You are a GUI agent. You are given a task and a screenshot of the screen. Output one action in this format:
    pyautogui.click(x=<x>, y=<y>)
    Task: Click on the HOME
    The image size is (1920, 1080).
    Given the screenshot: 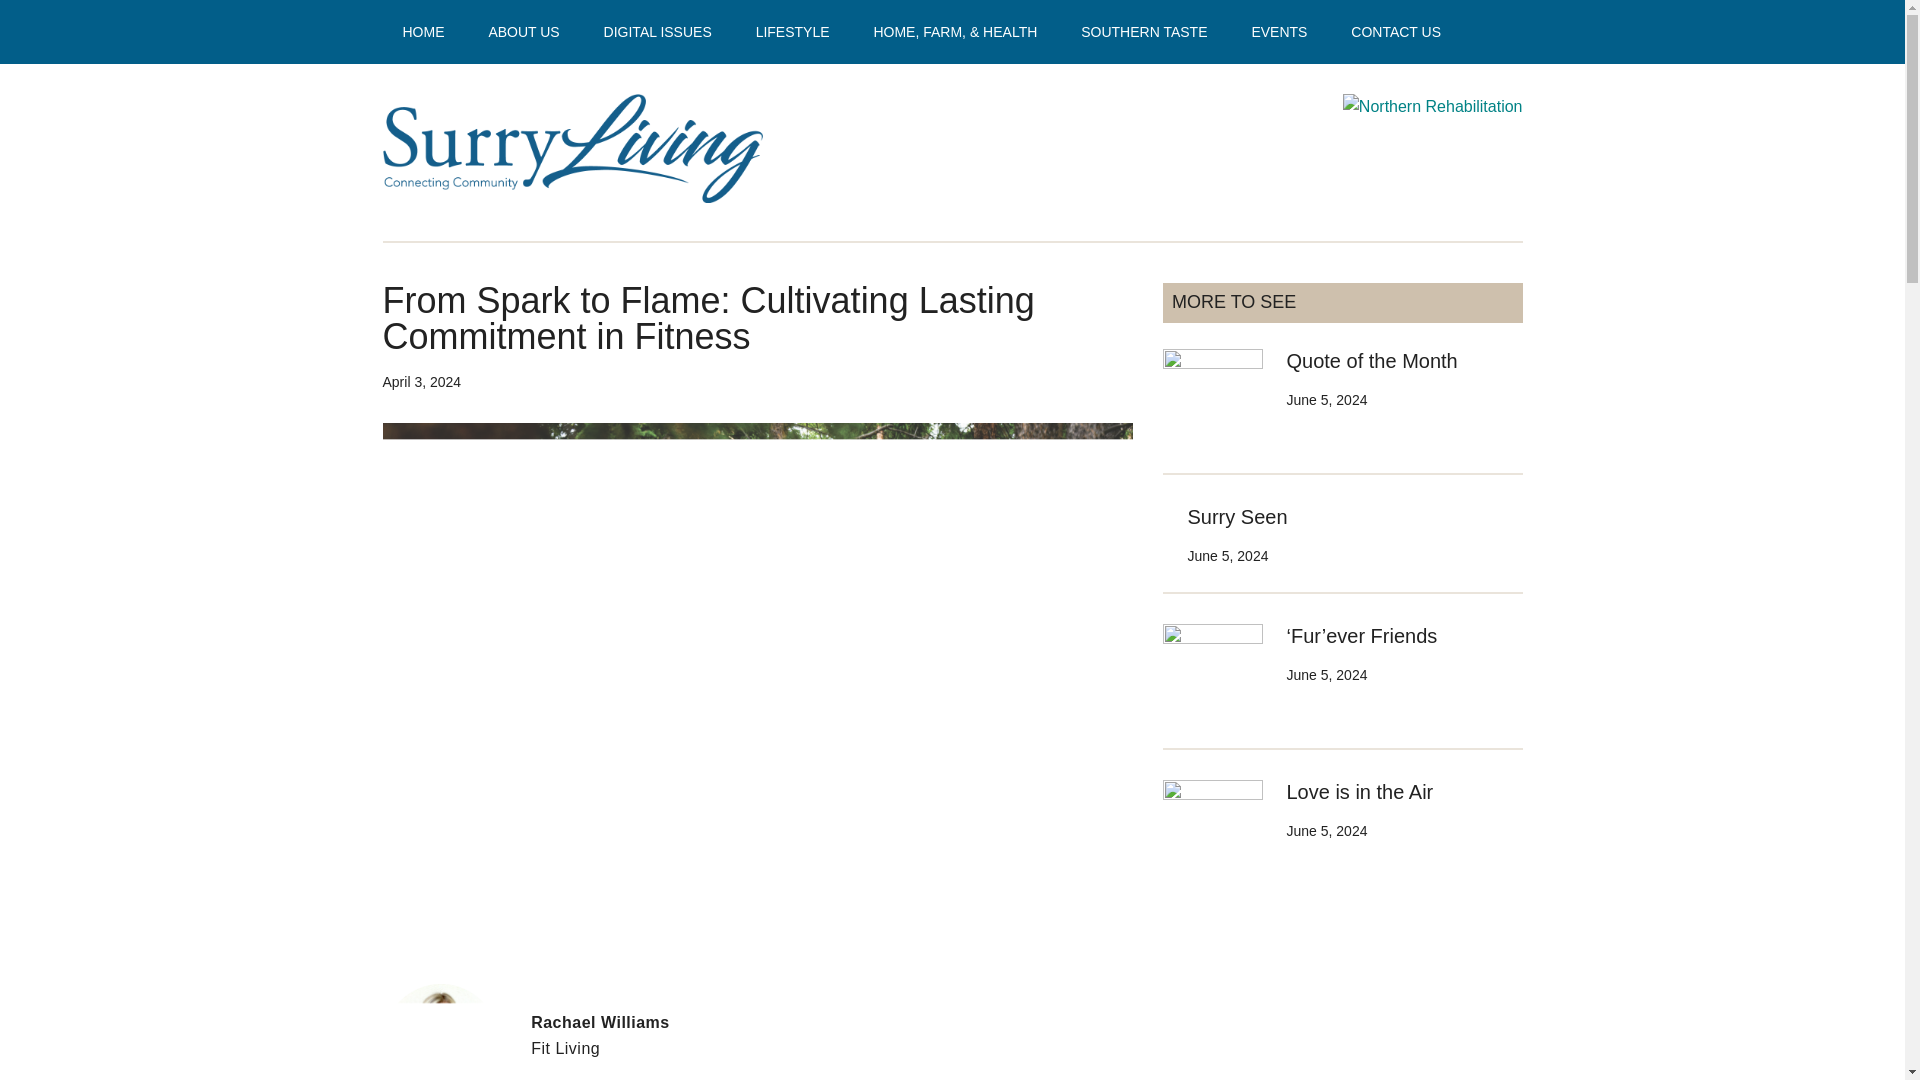 What is the action you would take?
    pyautogui.click(x=423, y=32)
    